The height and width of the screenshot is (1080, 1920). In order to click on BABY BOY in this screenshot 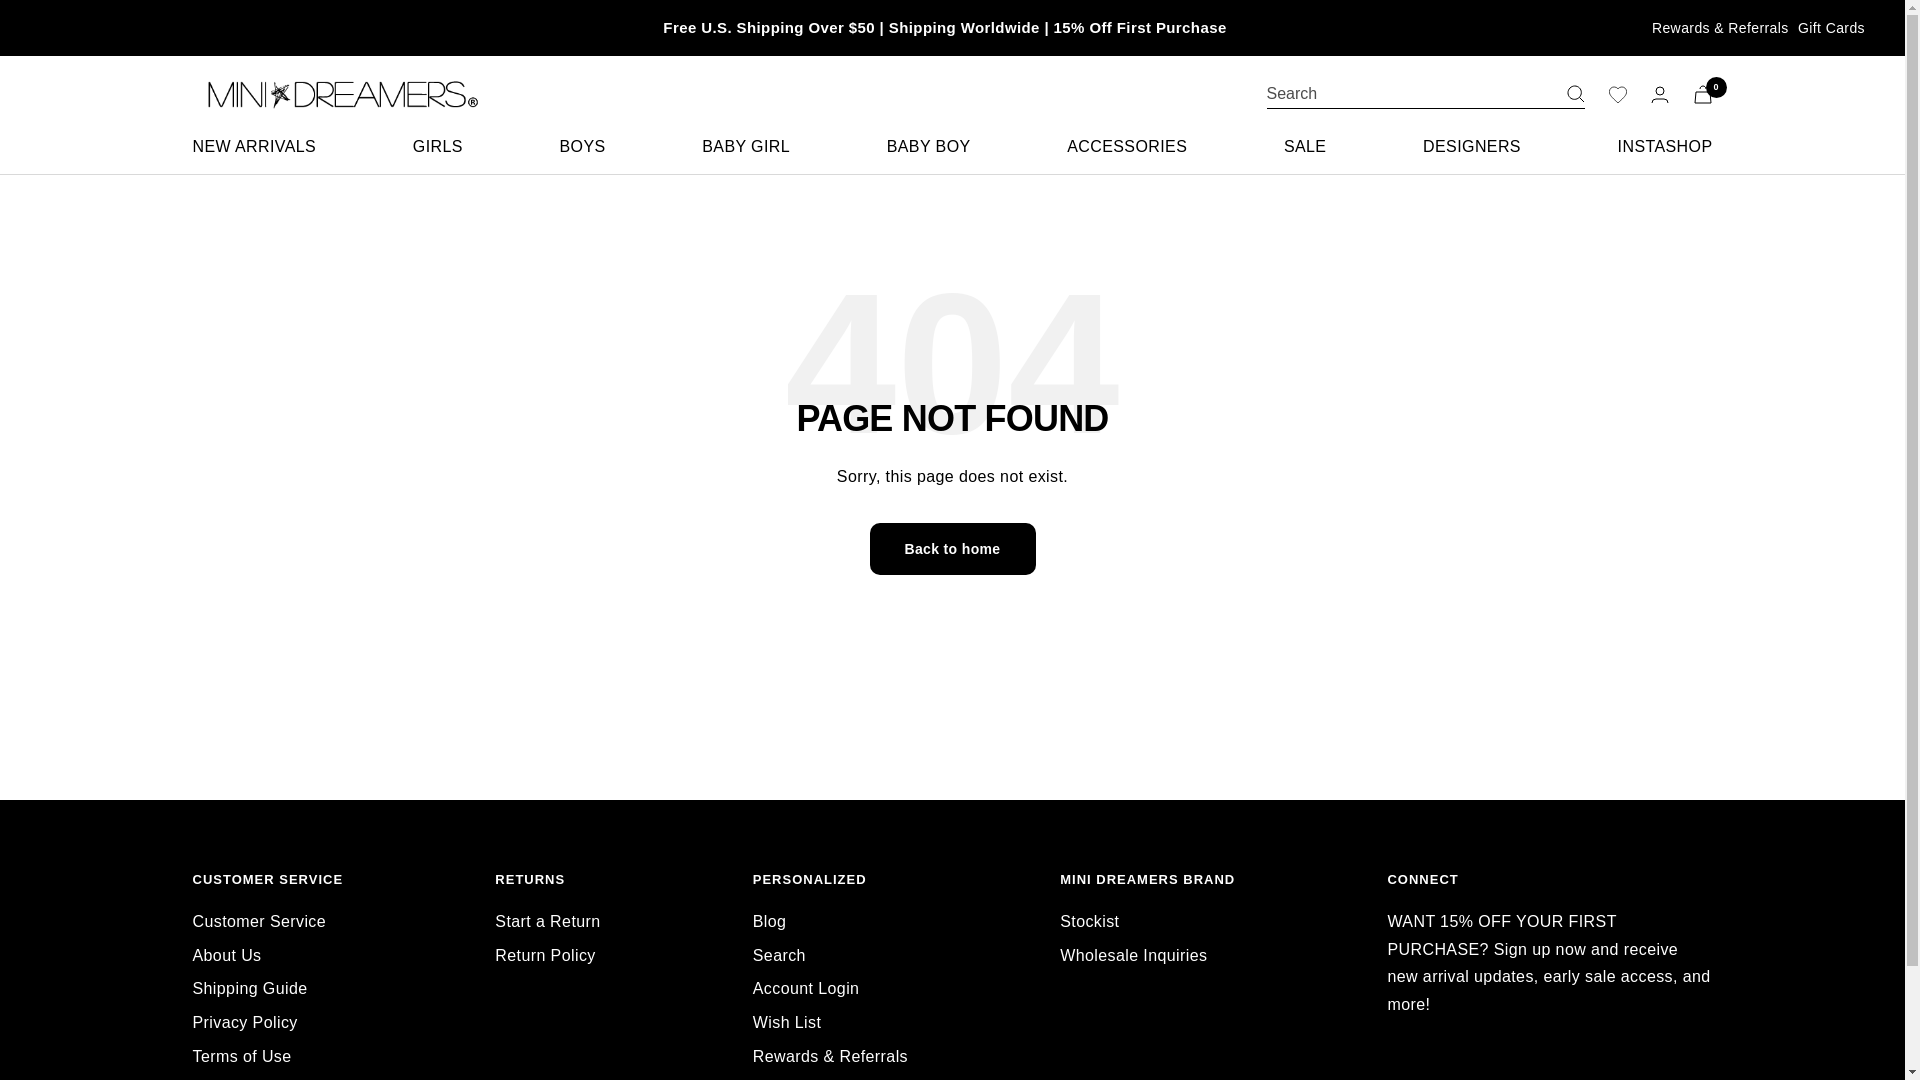, I will do `click(929, 146)`.